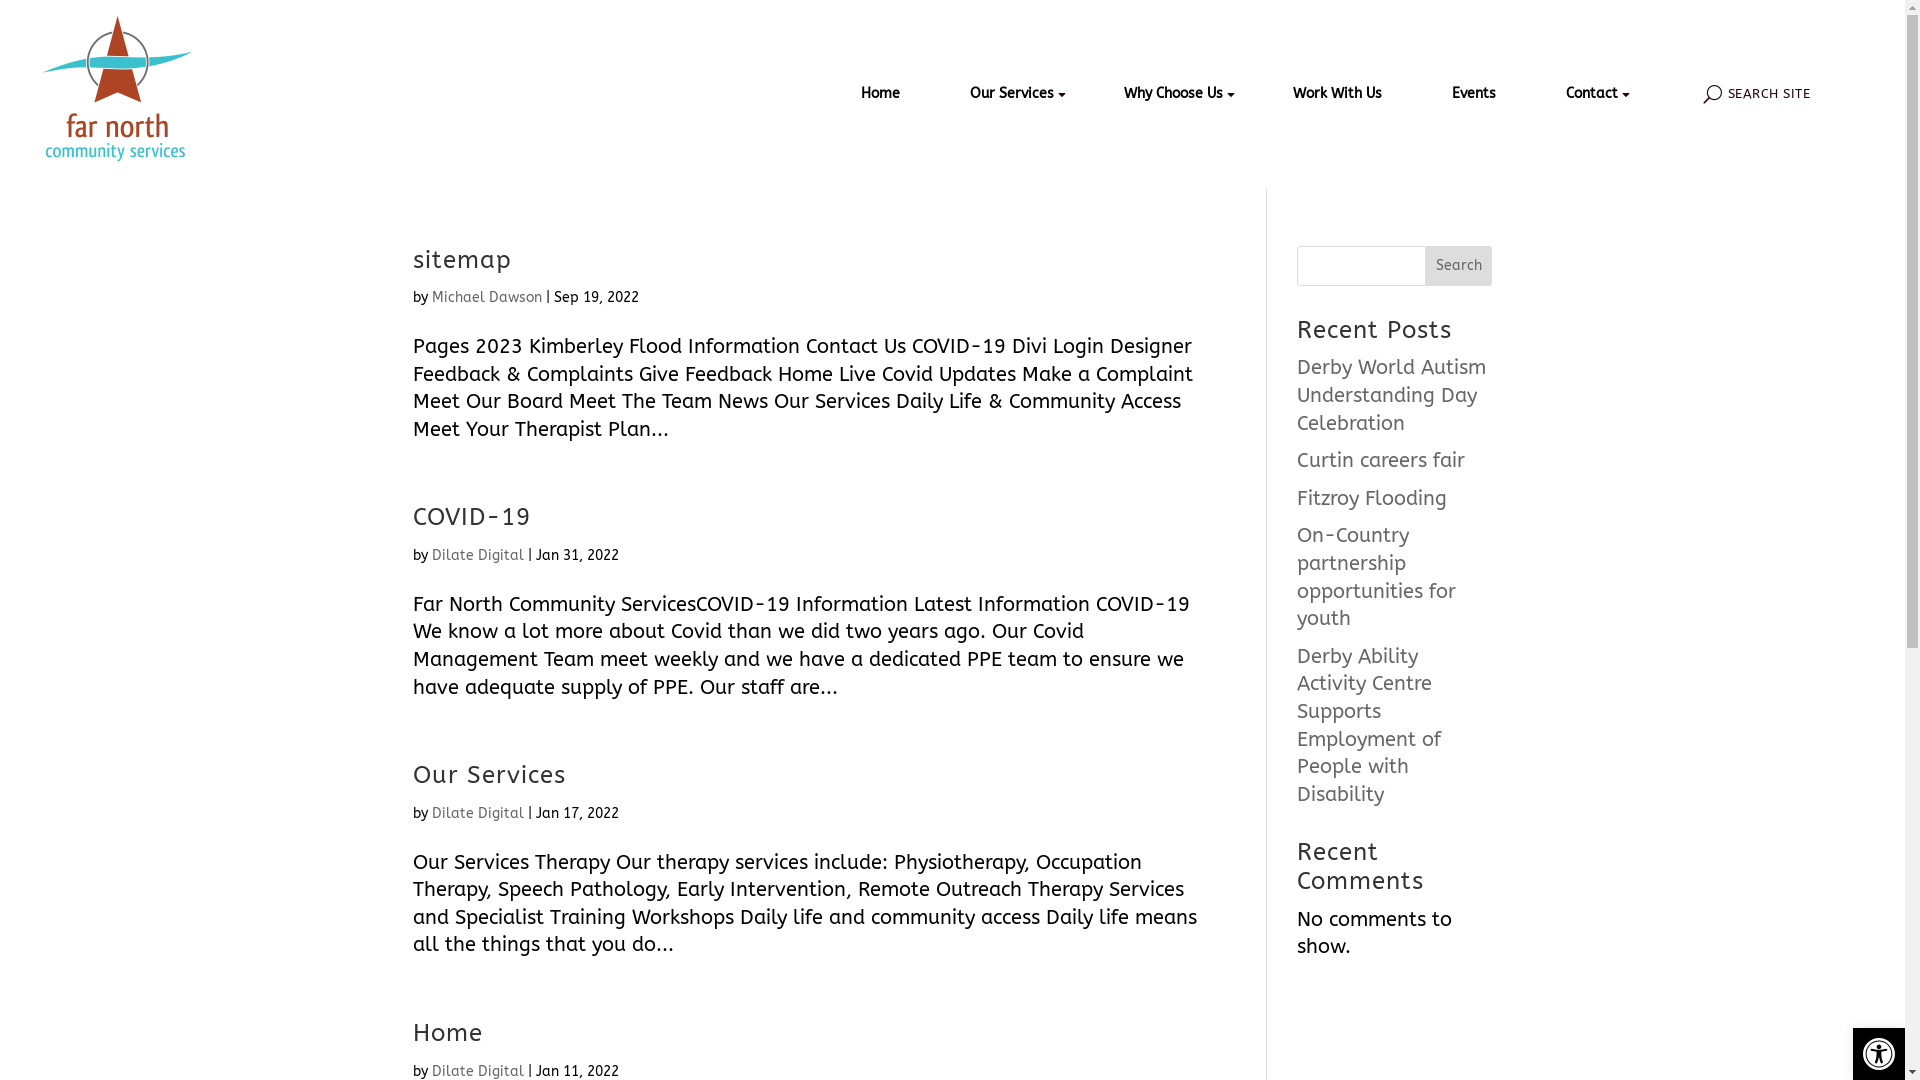  Describe the element at coordinates (447, 1033) in the screenshot. I see `Home` at that location.